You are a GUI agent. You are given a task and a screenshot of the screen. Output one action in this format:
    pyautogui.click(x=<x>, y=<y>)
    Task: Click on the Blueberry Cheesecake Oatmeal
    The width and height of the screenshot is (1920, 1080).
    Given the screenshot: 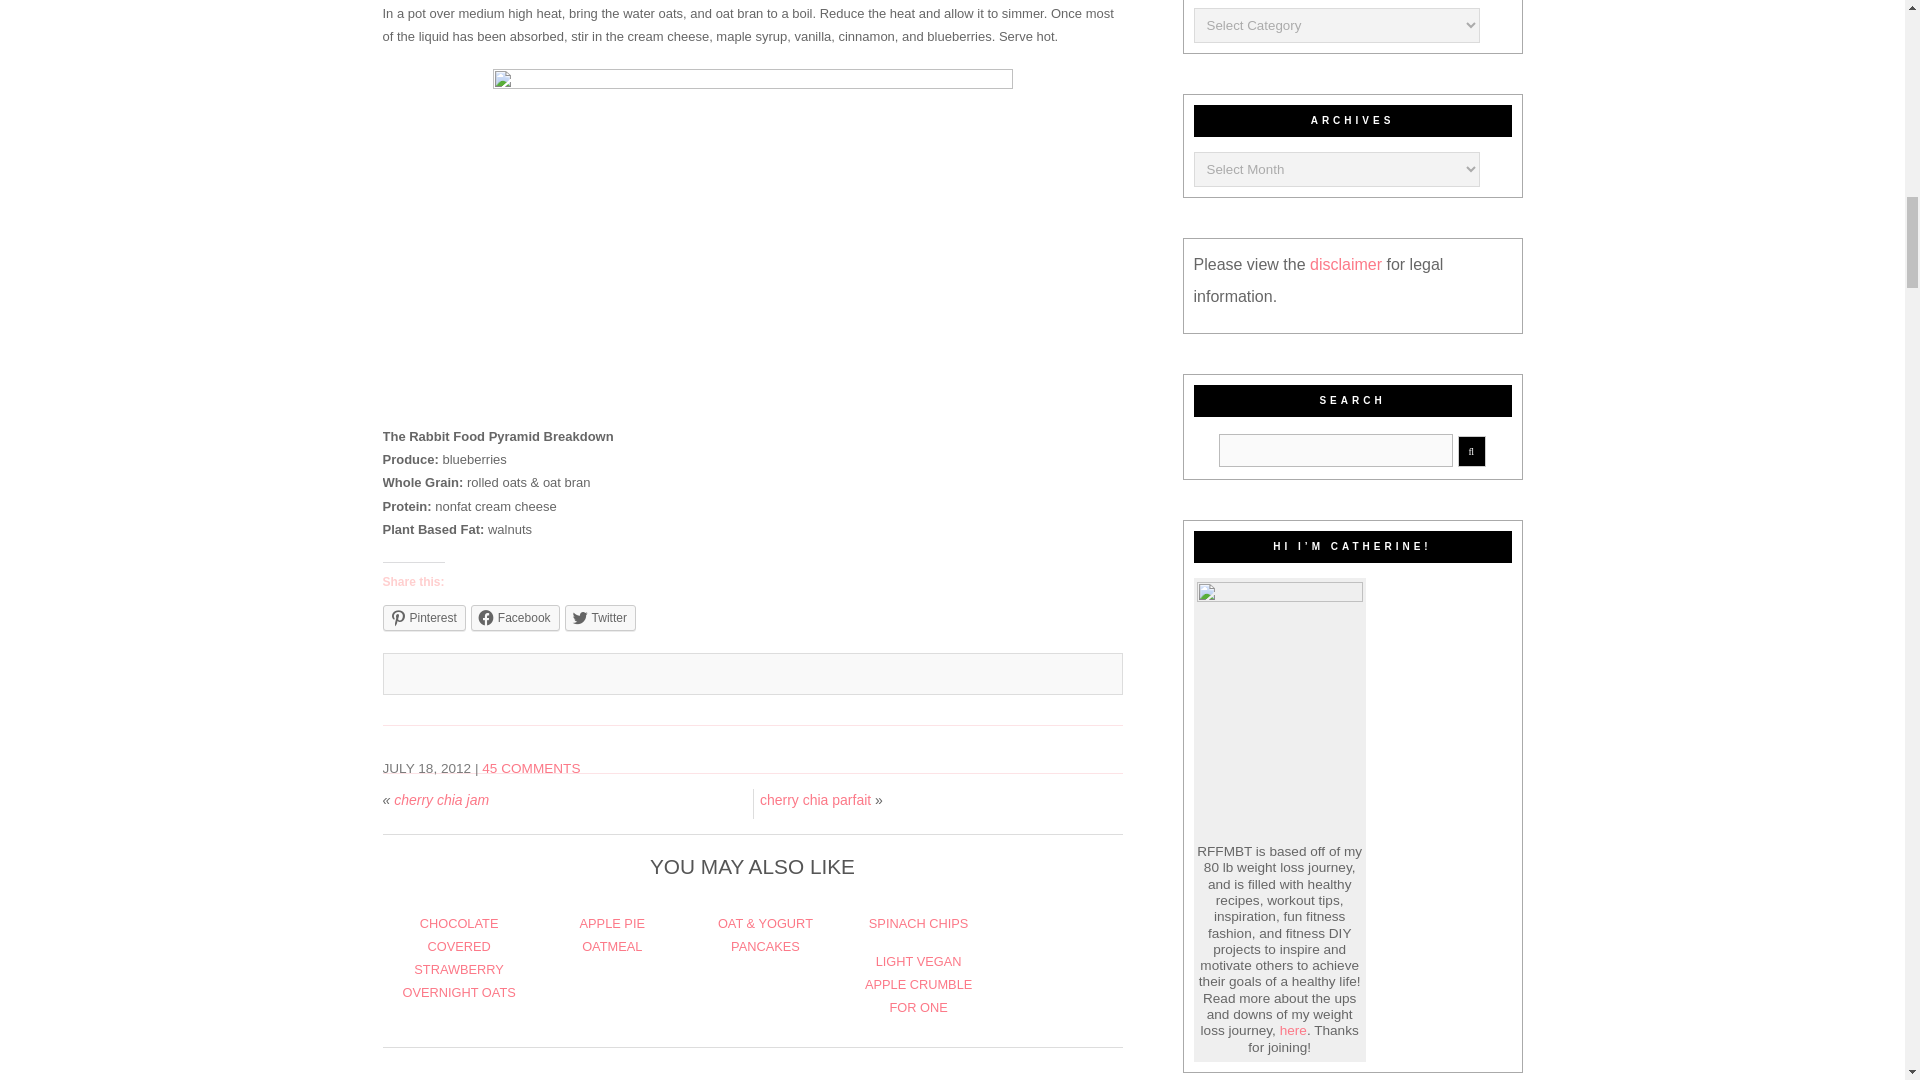 What is the action you would take?
    pyautogui.click(x=751, y=242)
    